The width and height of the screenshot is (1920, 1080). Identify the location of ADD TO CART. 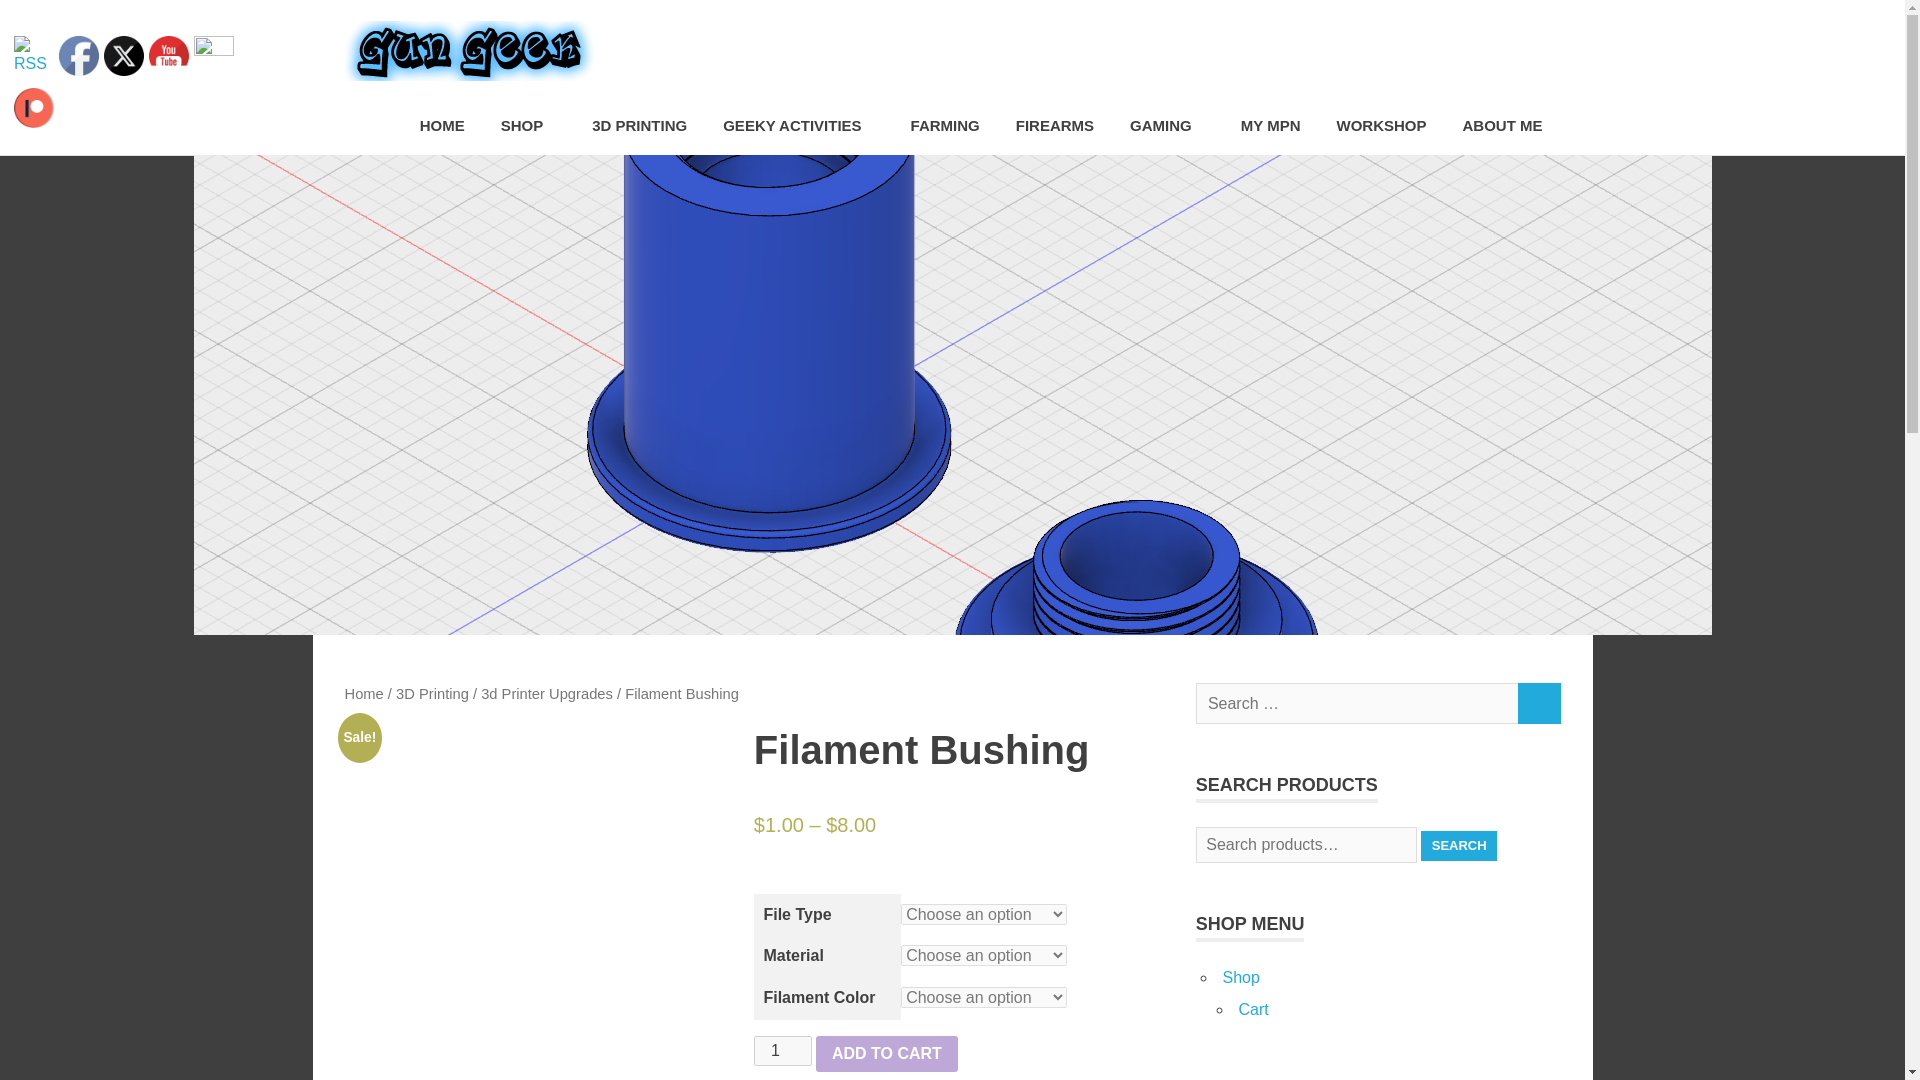
(887, 1054).